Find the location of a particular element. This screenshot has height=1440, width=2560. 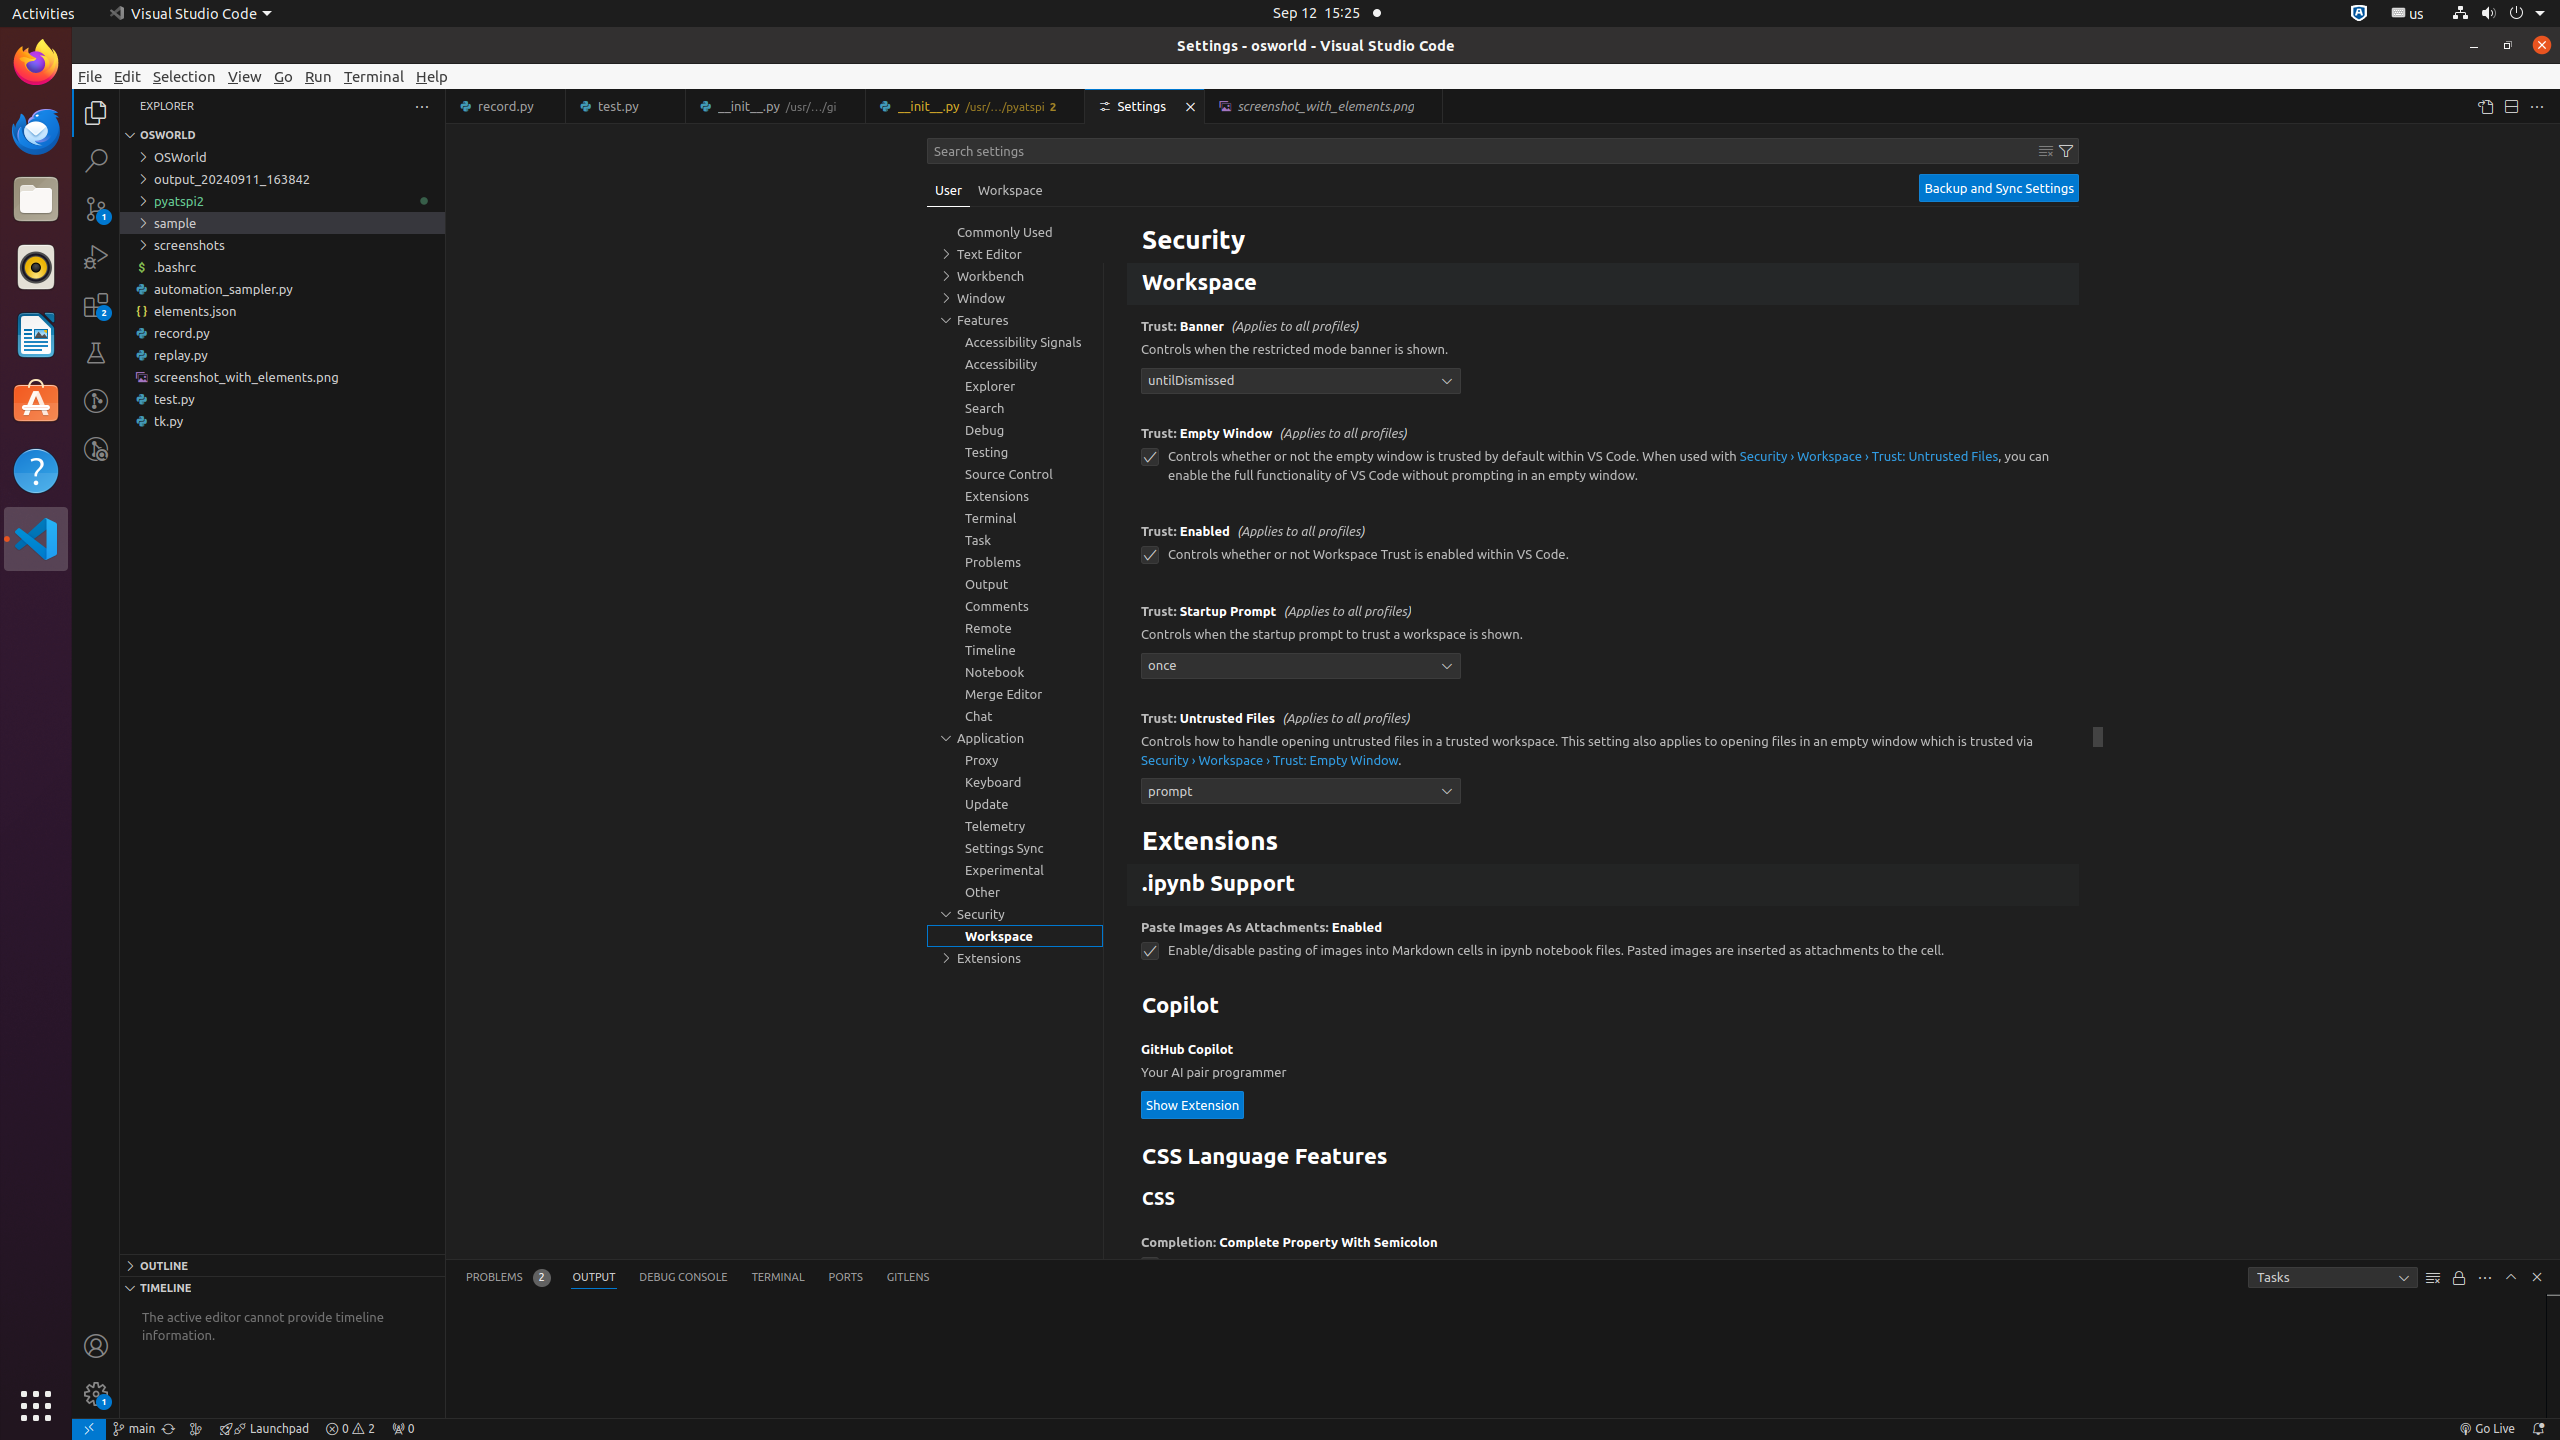

GitLens is located at coordinates (908, 1278).